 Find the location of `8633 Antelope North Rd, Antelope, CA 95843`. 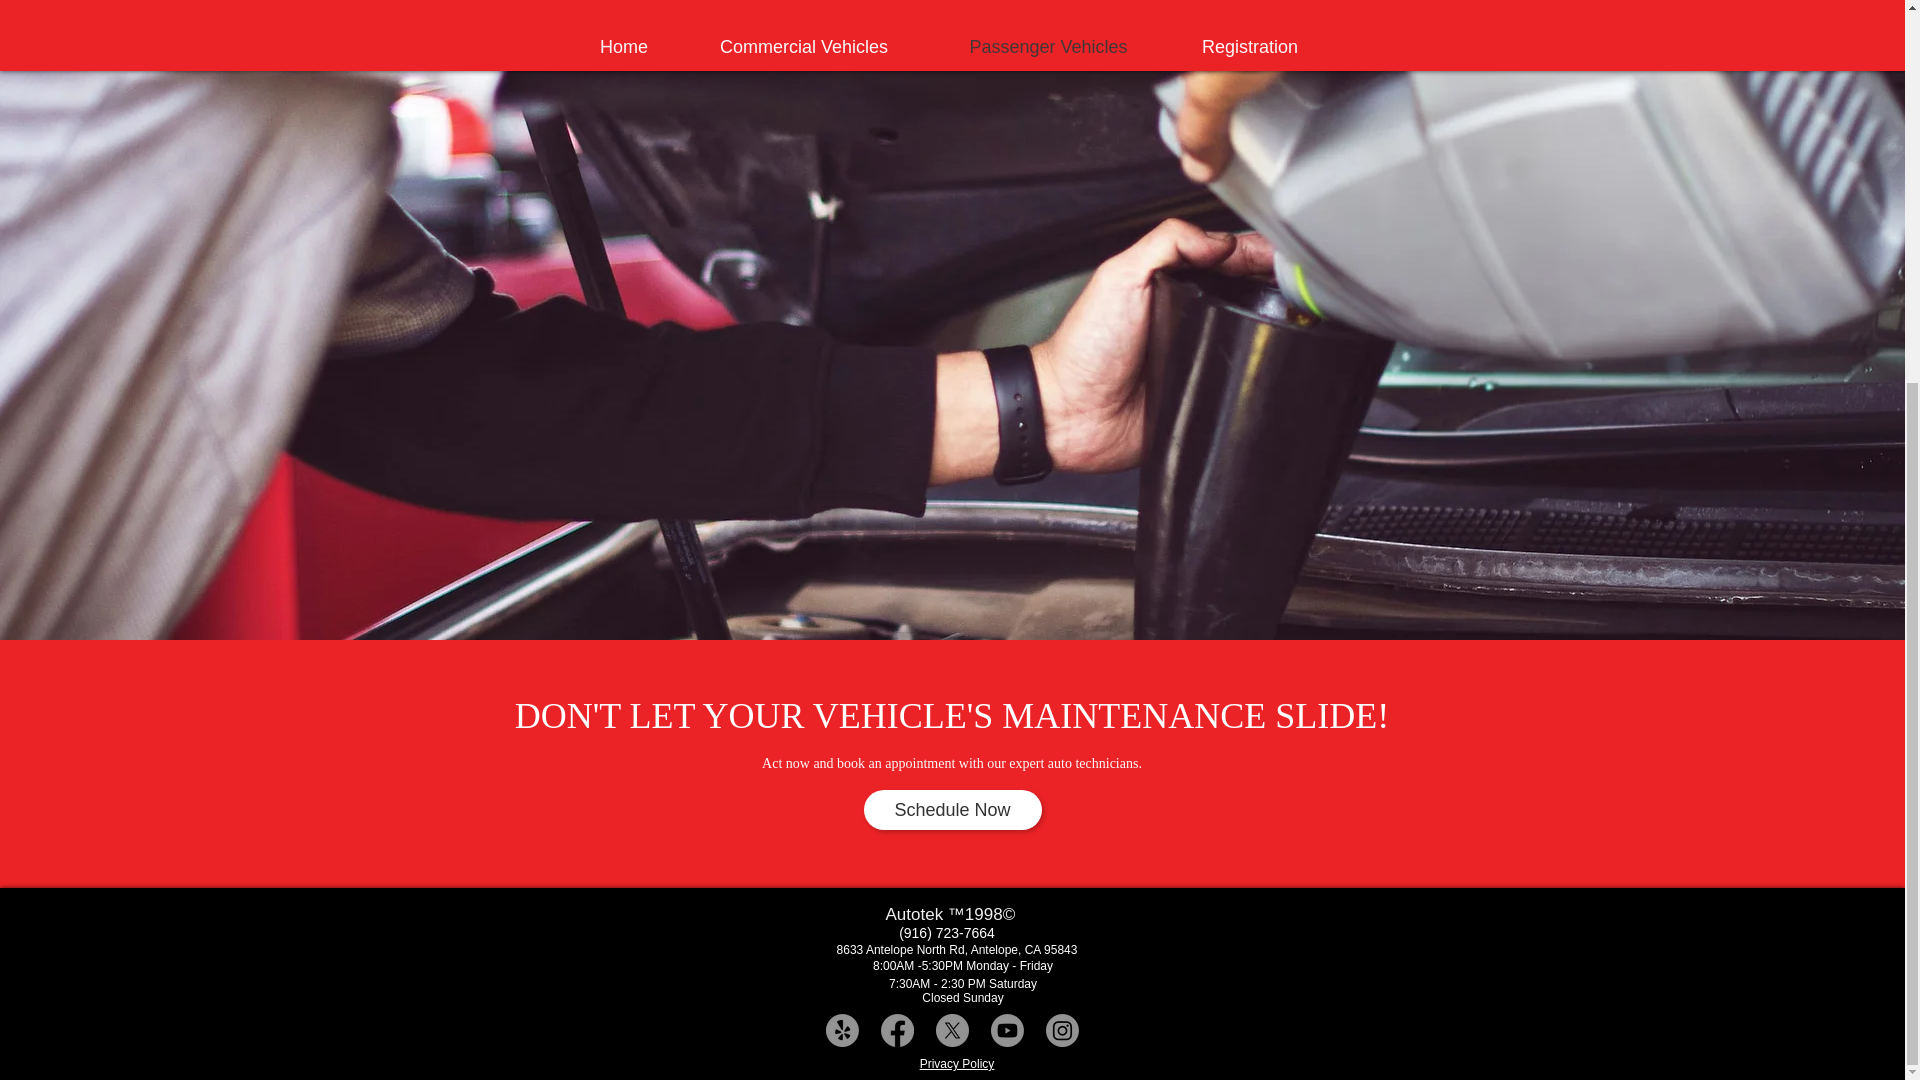

8633 Antelope North Rd, Antelope, CA 95843 is located at coordinates (957, 949).